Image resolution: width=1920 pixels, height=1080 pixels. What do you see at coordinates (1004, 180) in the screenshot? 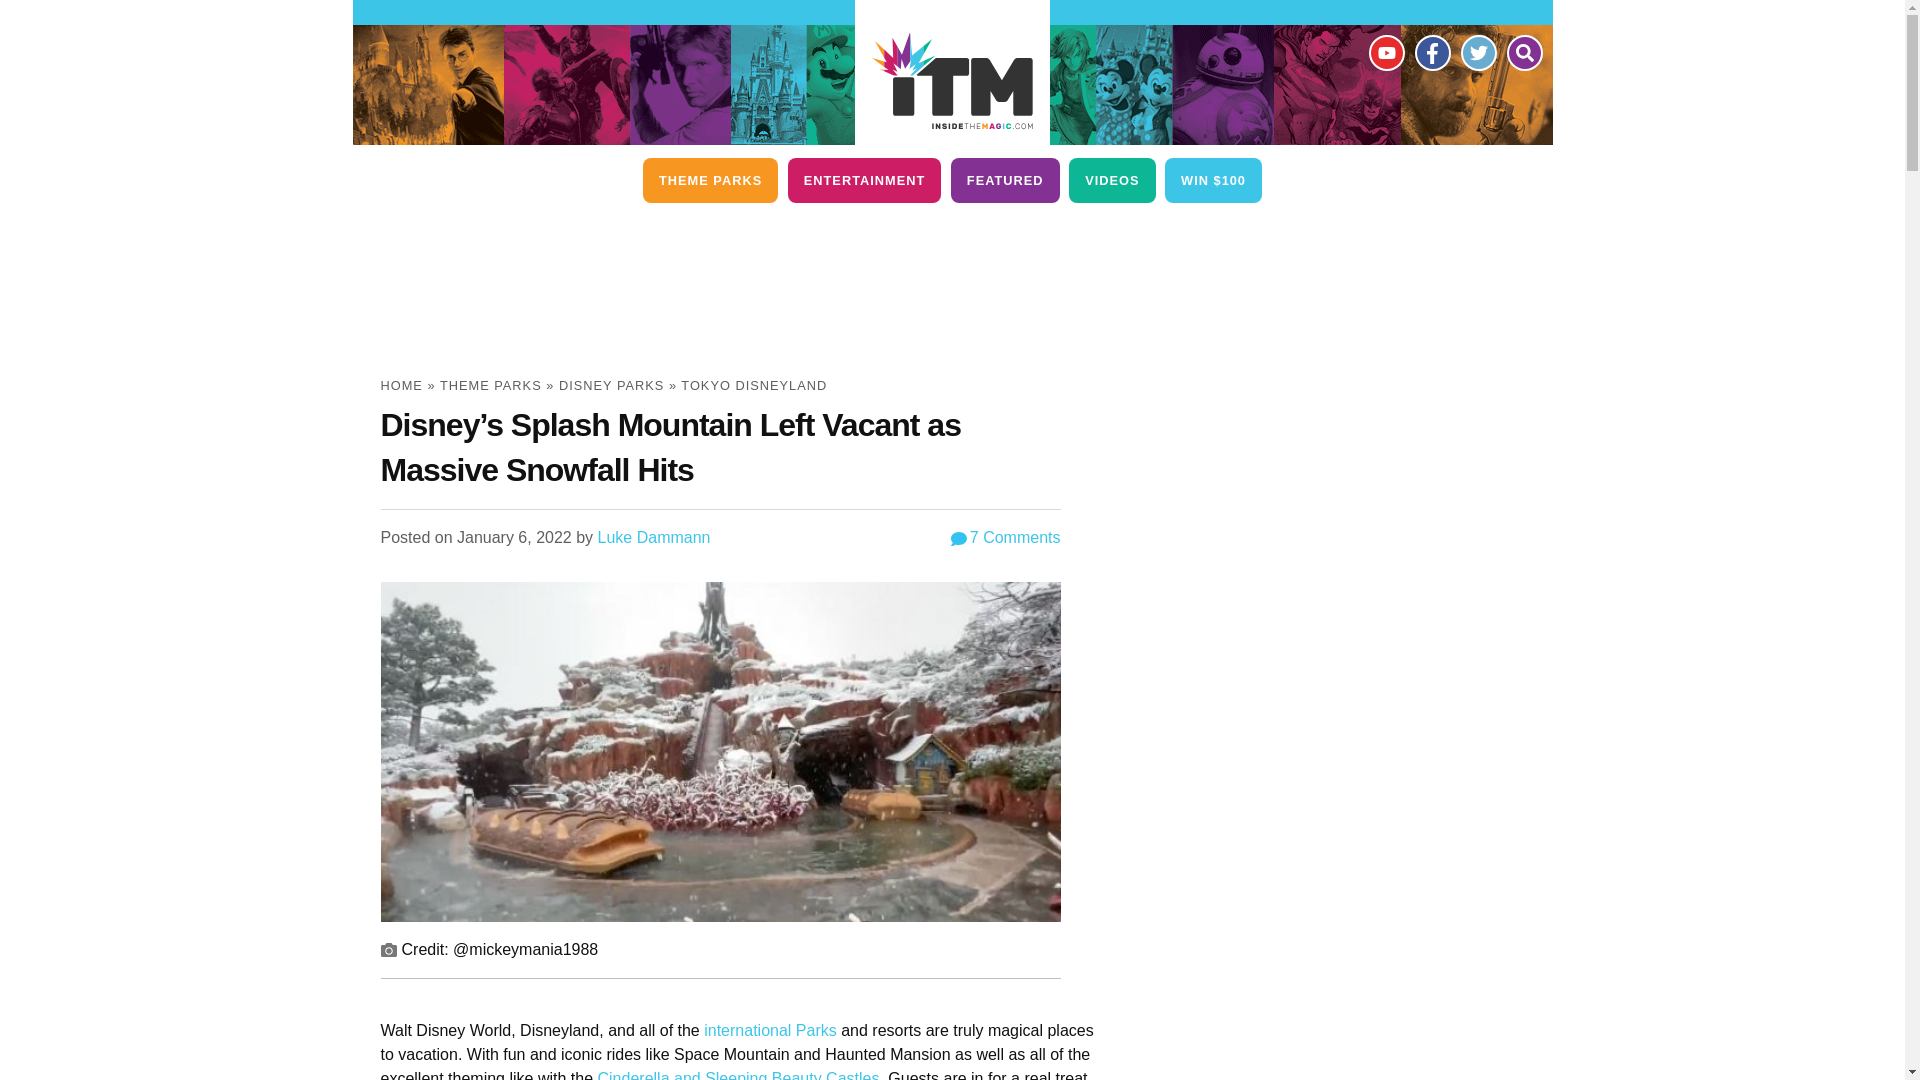
I see `FEATURED` at bounding box center [1004, 180].